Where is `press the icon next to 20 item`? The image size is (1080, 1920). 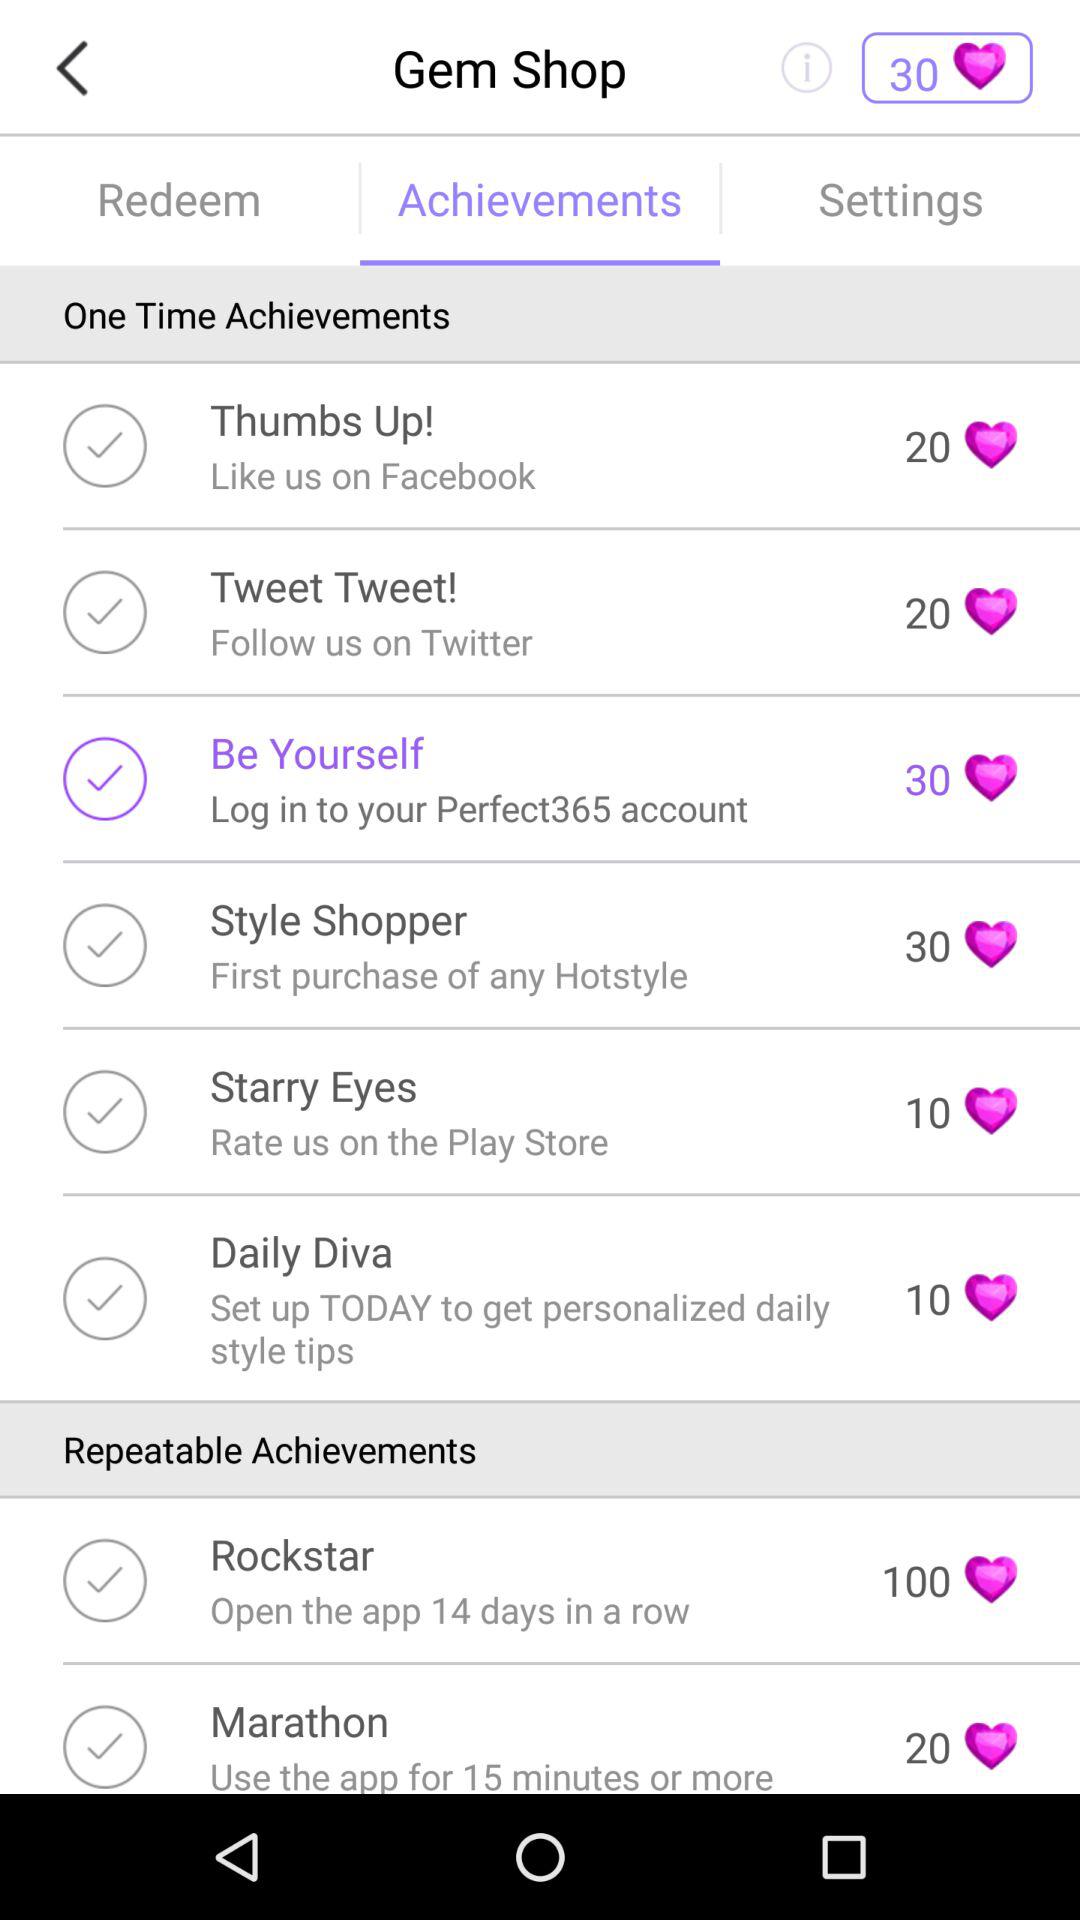
press the icon next to 20 item is located at coordinates (334, 586).